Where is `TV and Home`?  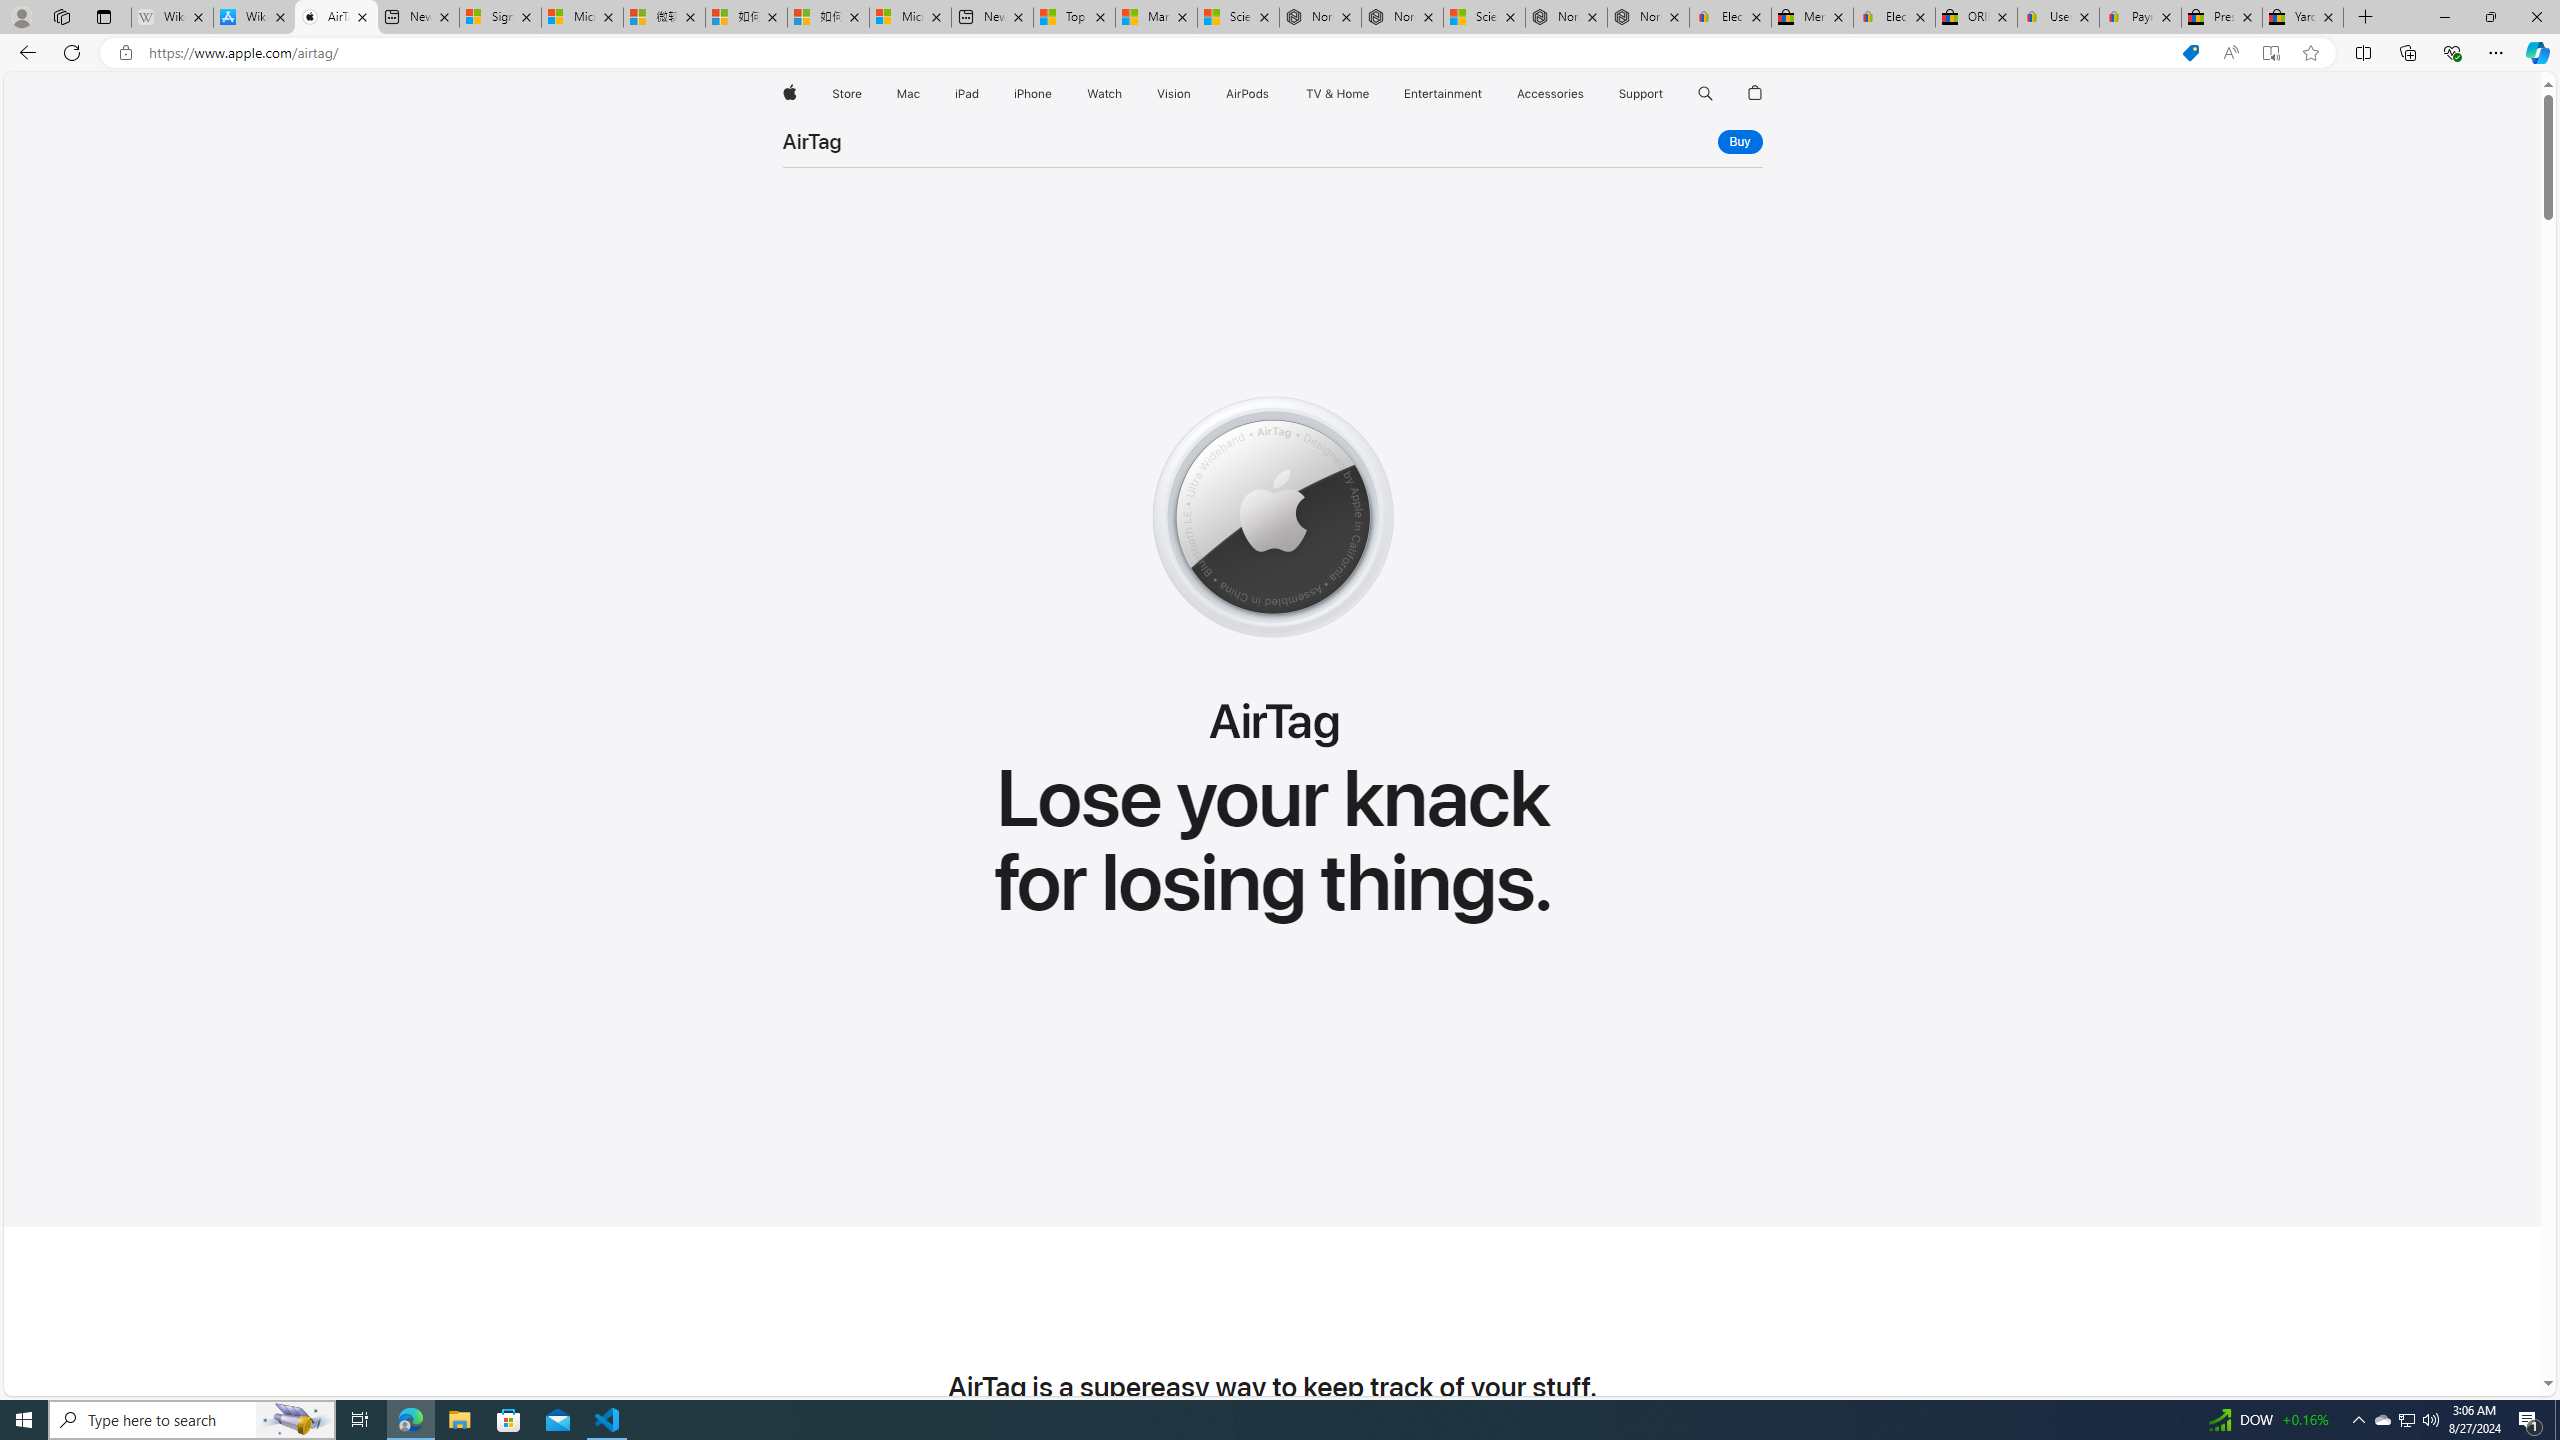 TV and Home is located at coordinates (1336, 94).